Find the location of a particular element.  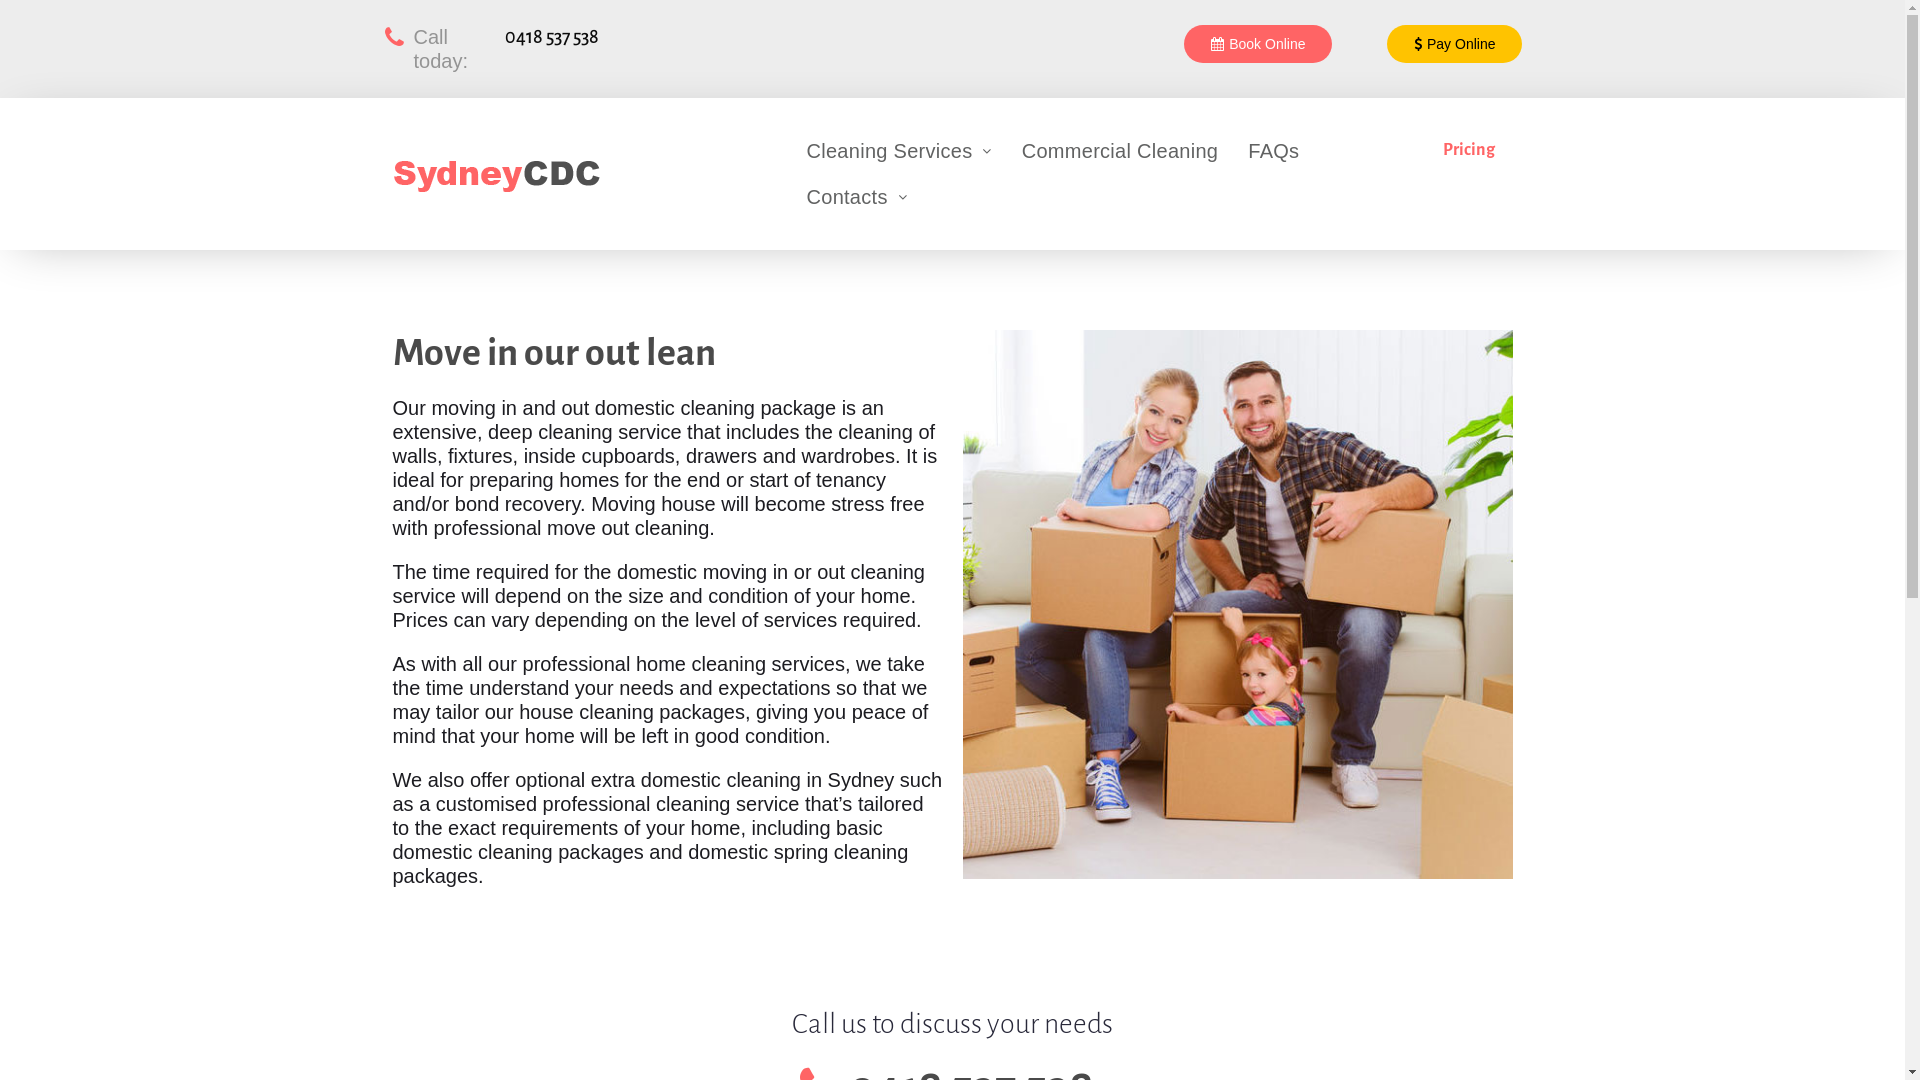

Cleaning Services is located at coordinates (900, 151).